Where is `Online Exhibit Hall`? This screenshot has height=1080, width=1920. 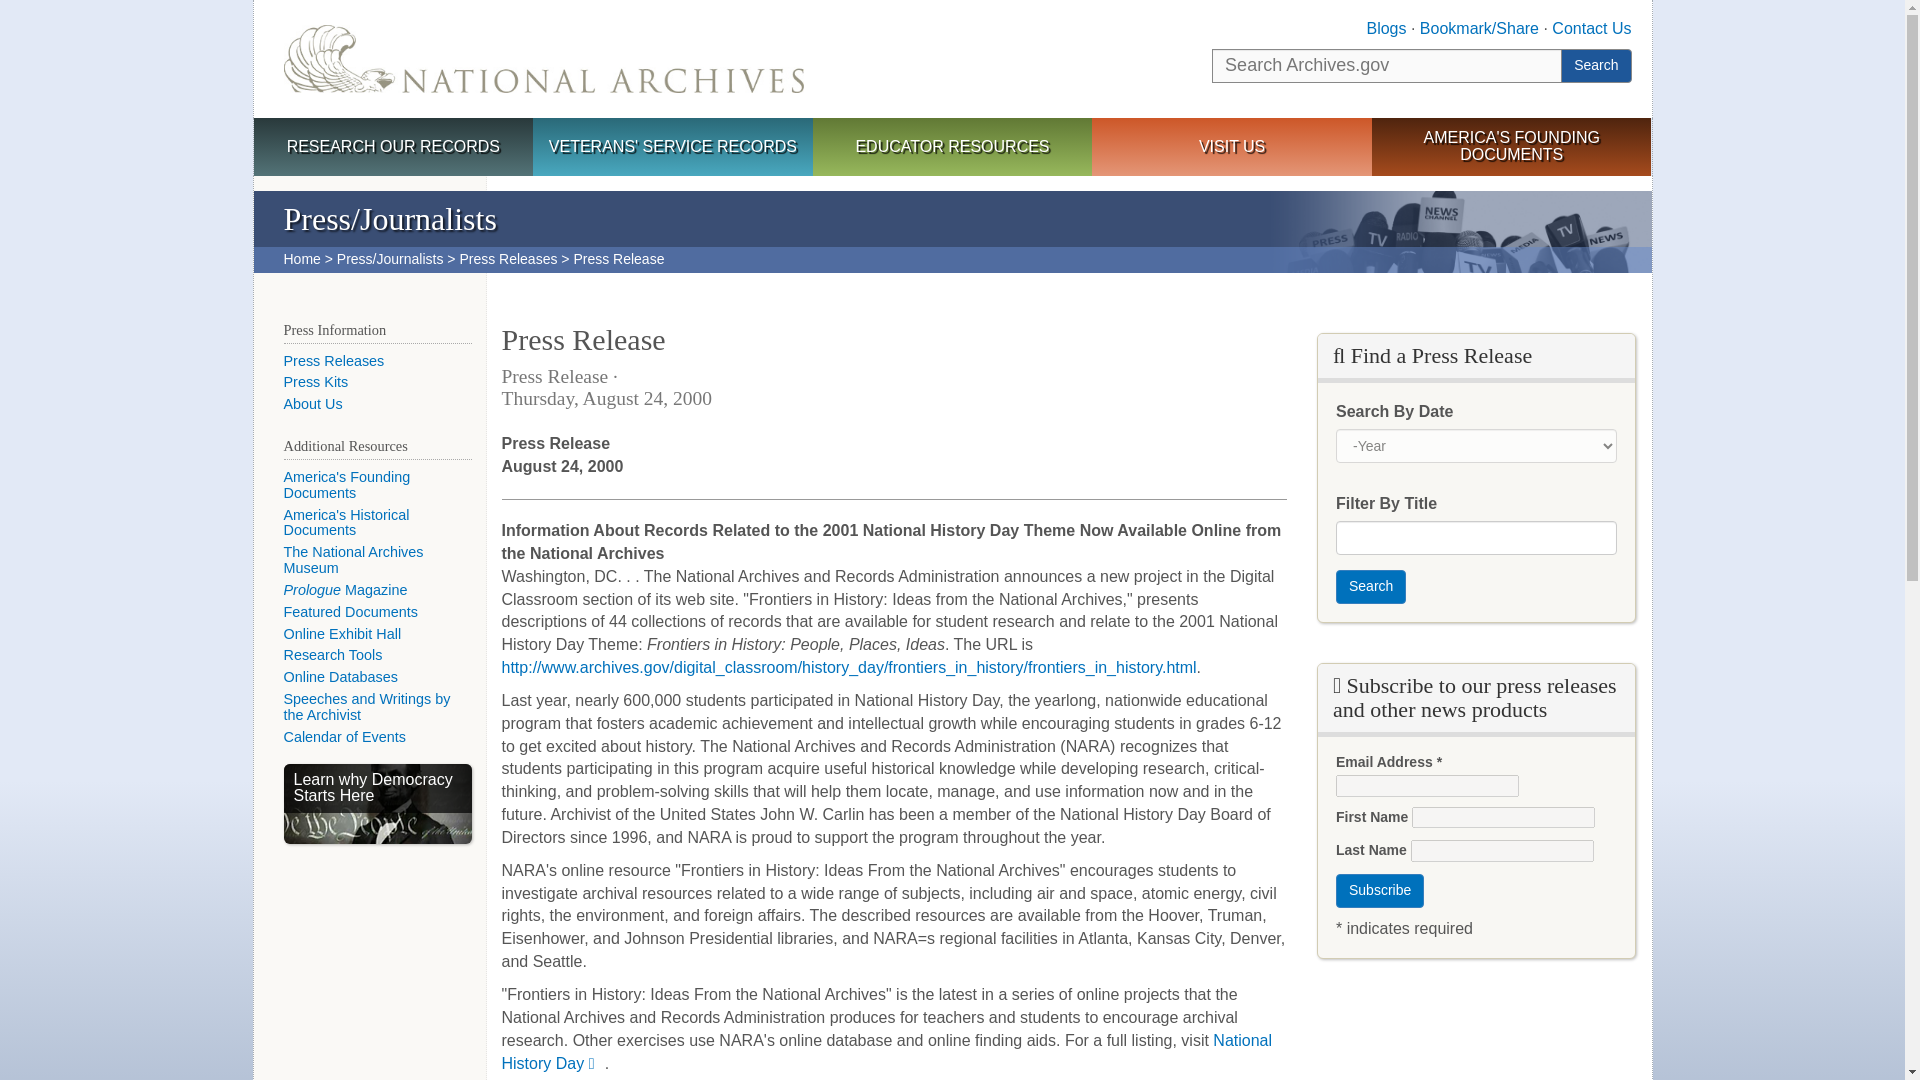
Online Exhibit Hall is located at coordinates (342, 634).